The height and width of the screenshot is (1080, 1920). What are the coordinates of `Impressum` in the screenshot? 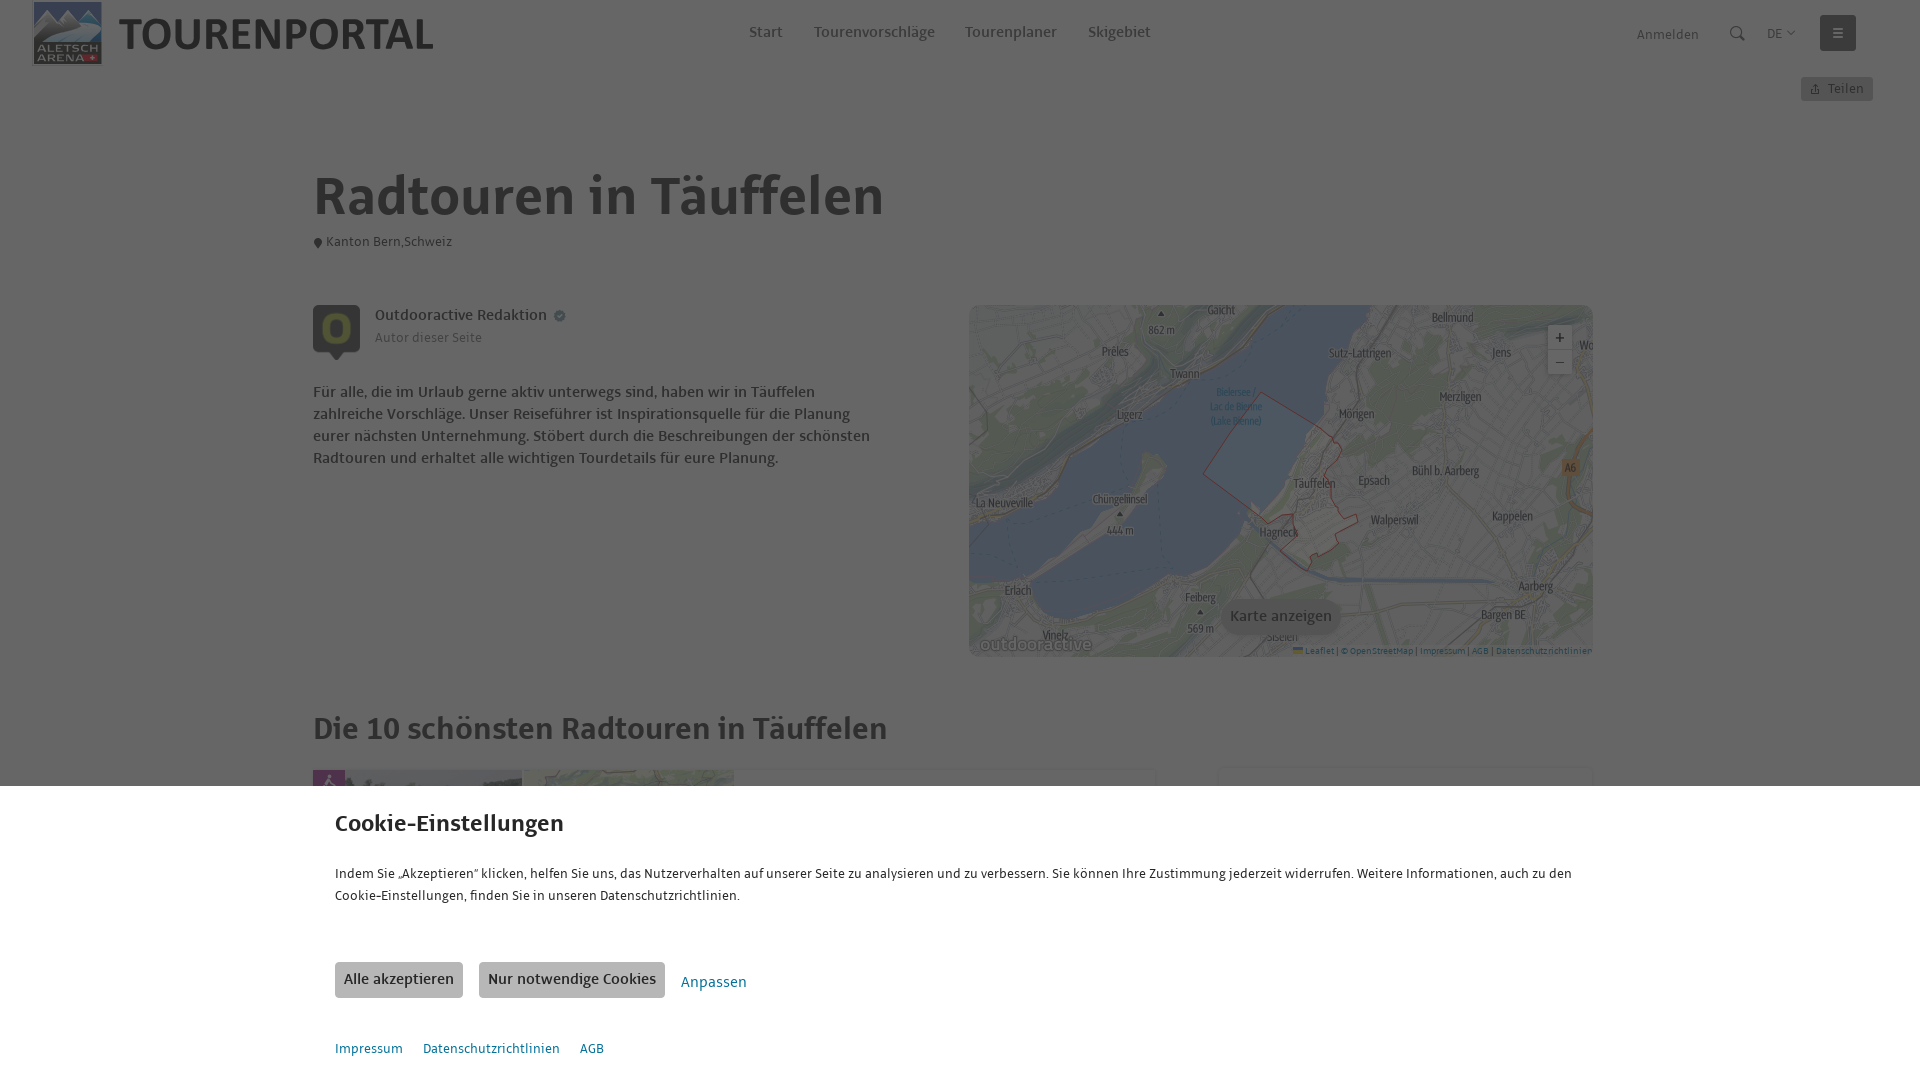 It's located at (1442, 651).